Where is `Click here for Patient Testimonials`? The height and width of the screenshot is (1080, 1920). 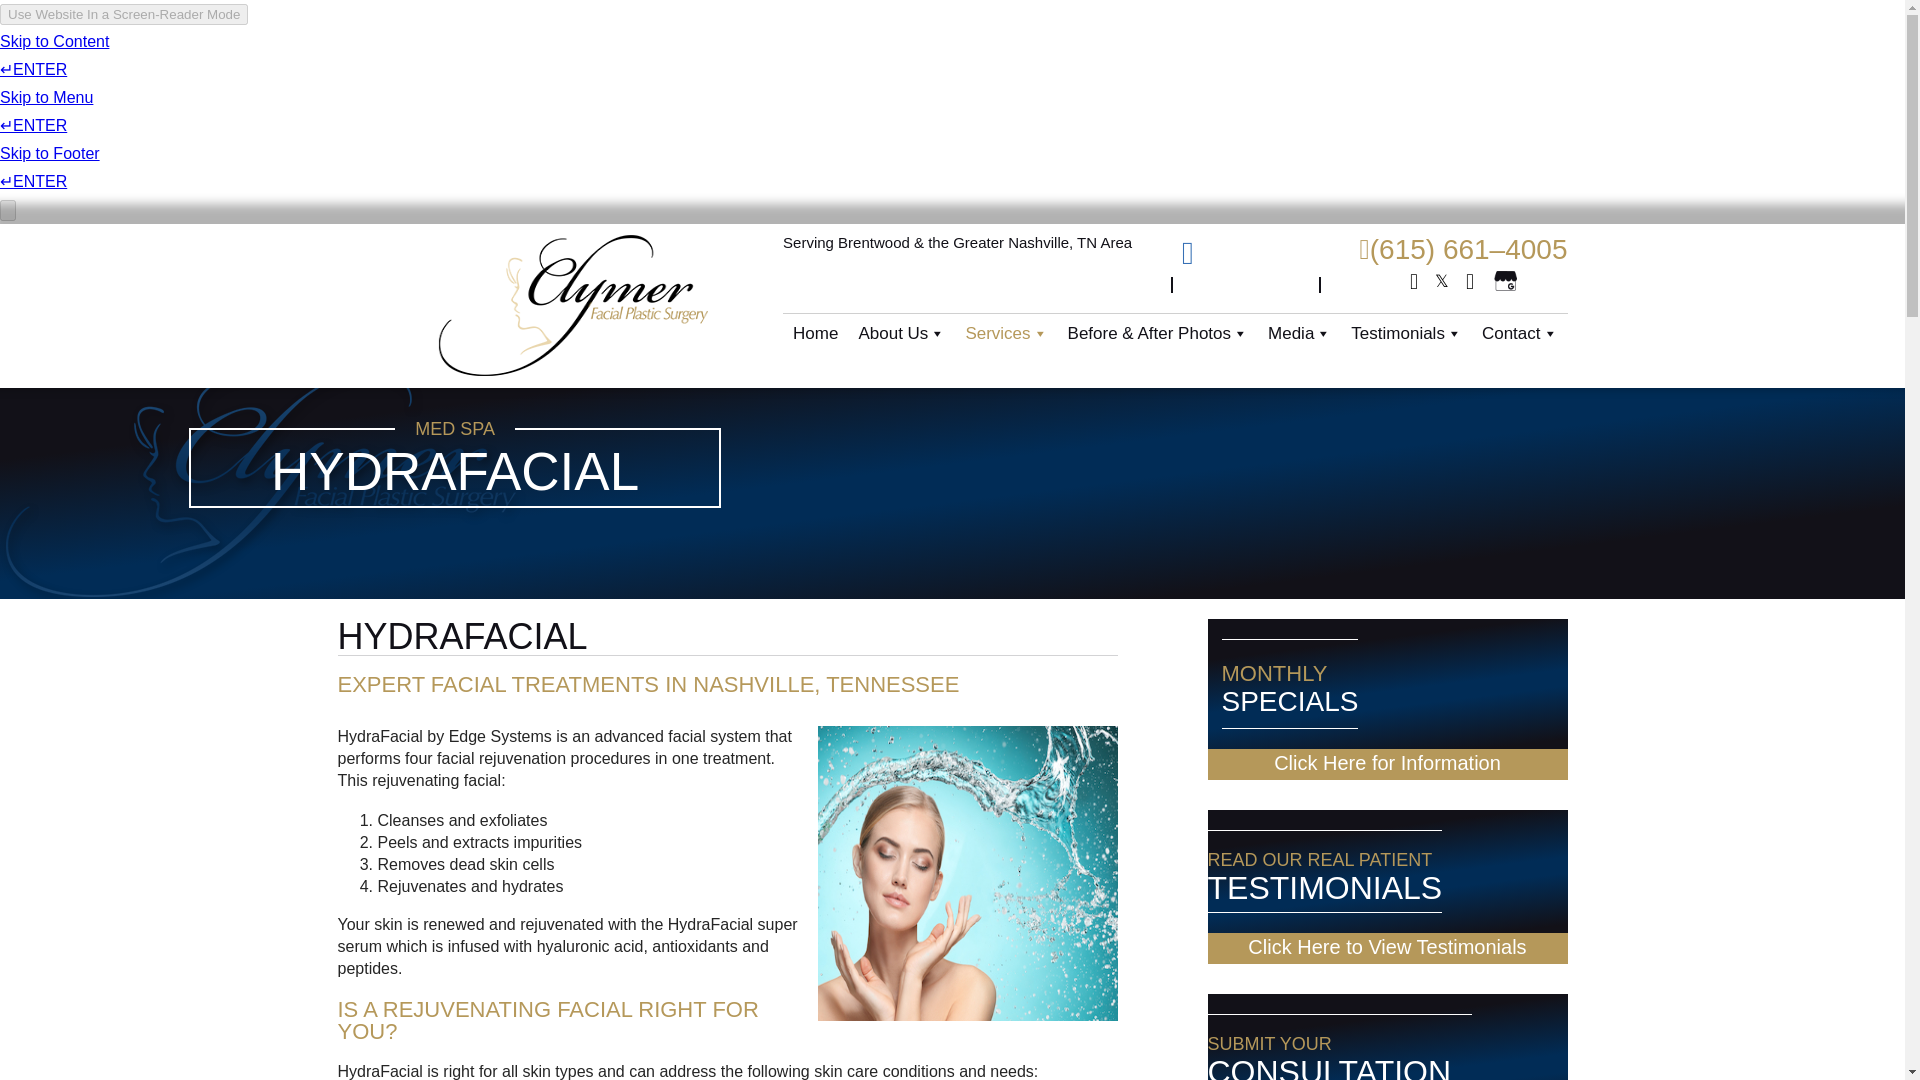
Click here for Patient Testimonials is located at coordinates (1388, 948).